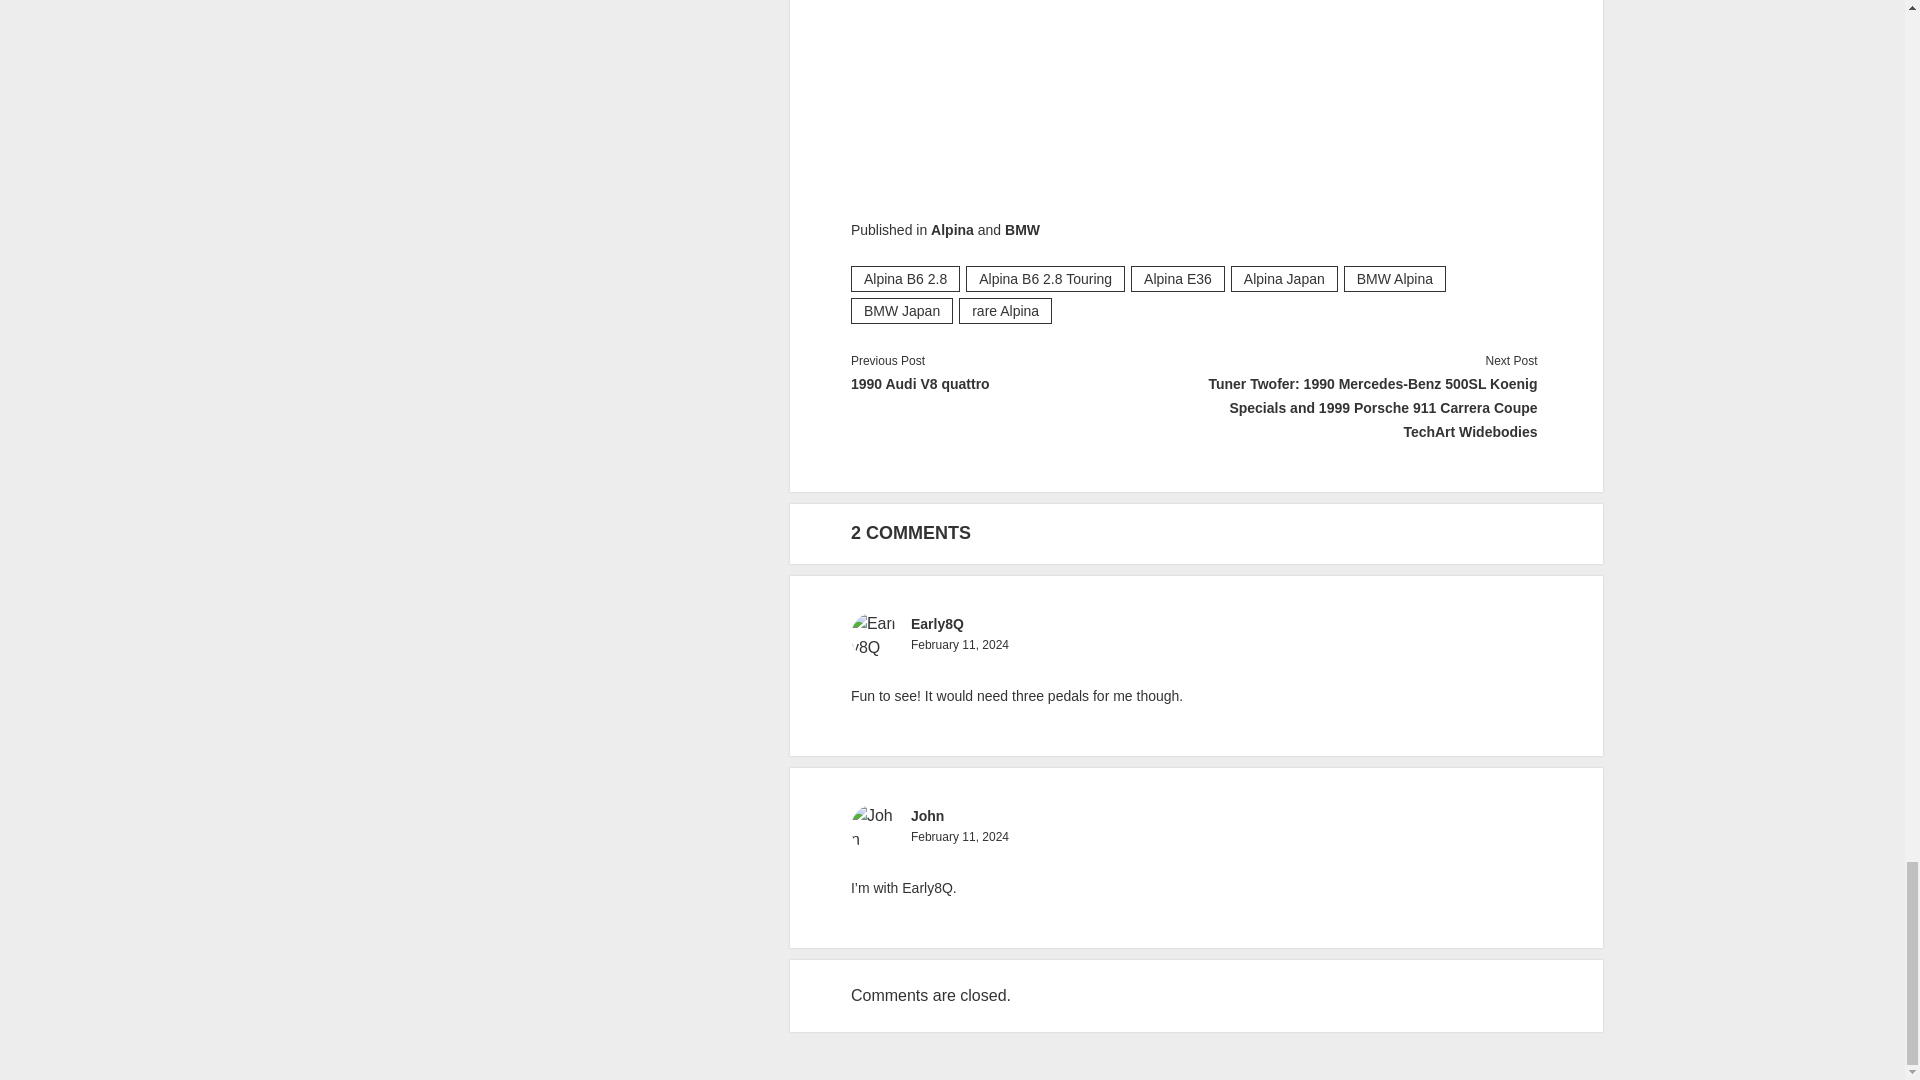  Describe the element at coordinates (1394, 278) in the screenshot. I see `BMW Alpina` at that location.